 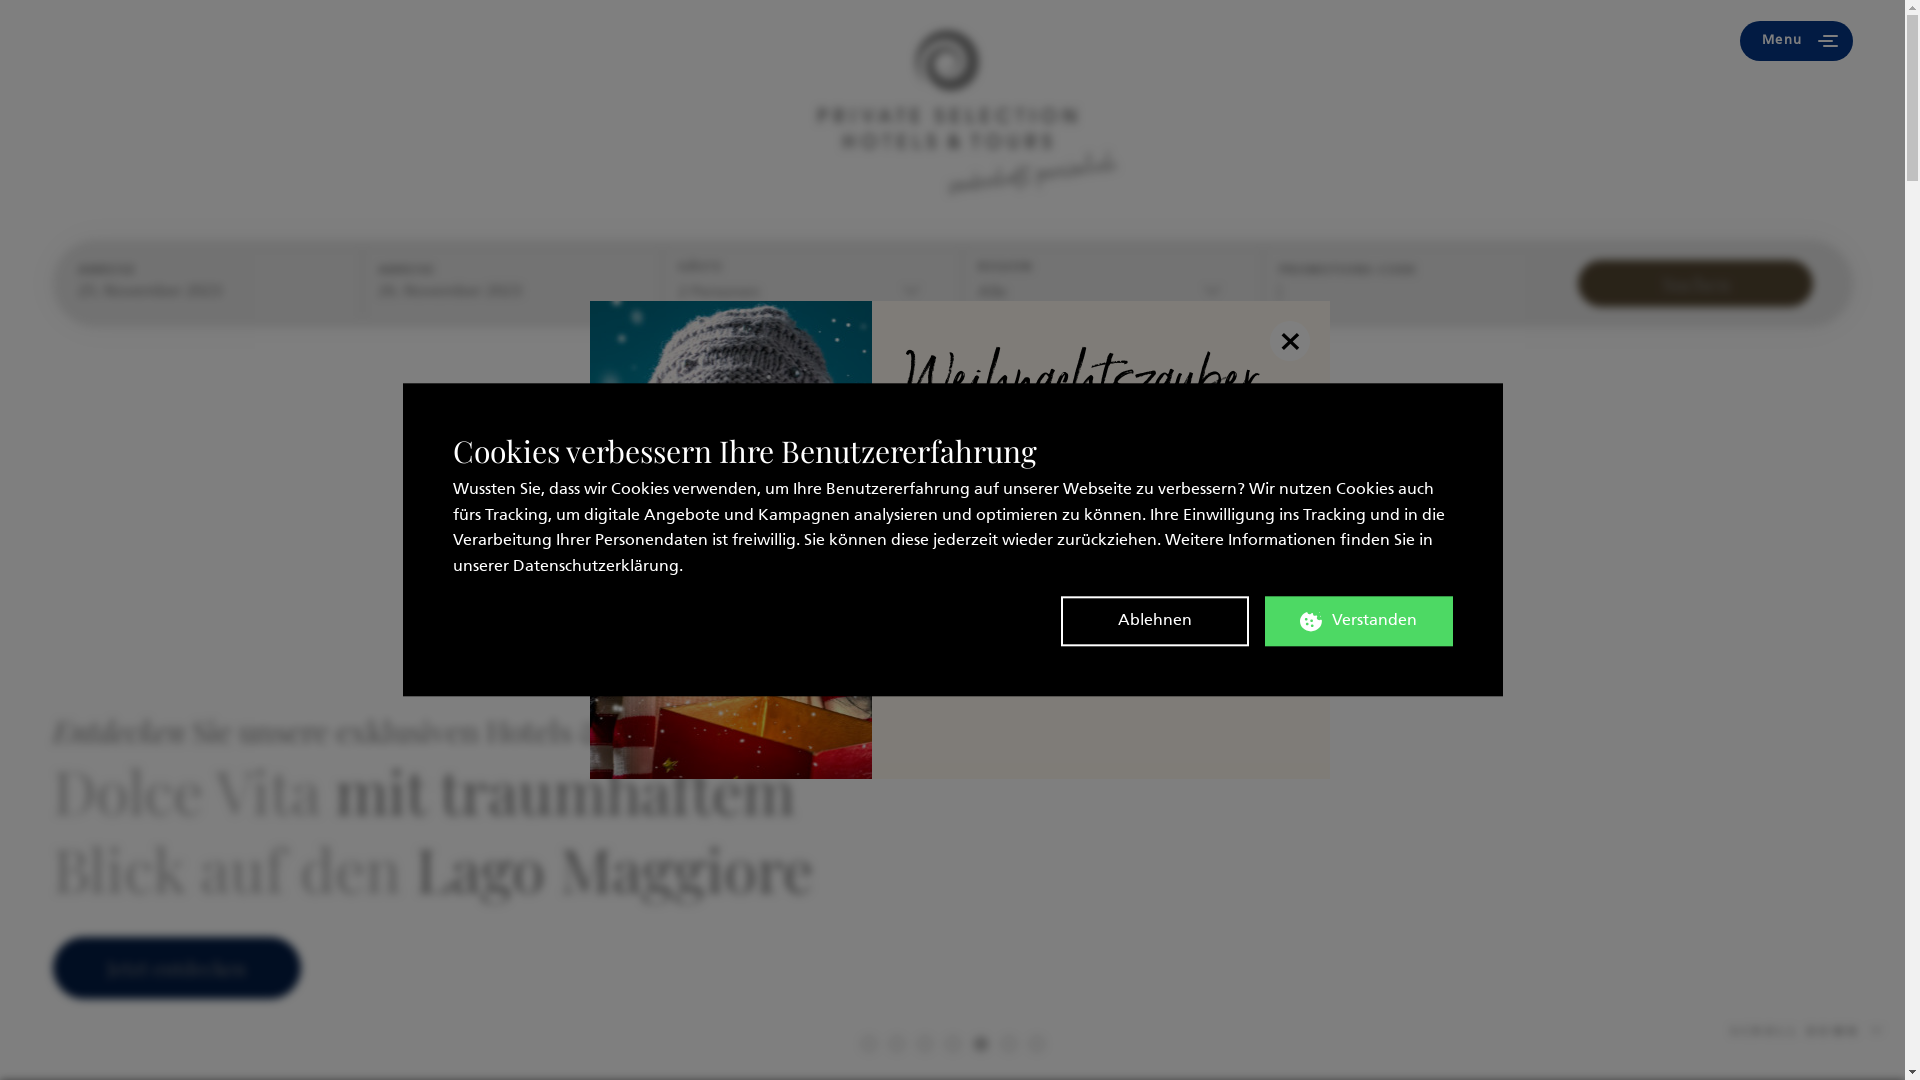 What do you see at coordinates (1796, 41) in the screenshot?
I see `Menu` at bounding box center [1796, 41].